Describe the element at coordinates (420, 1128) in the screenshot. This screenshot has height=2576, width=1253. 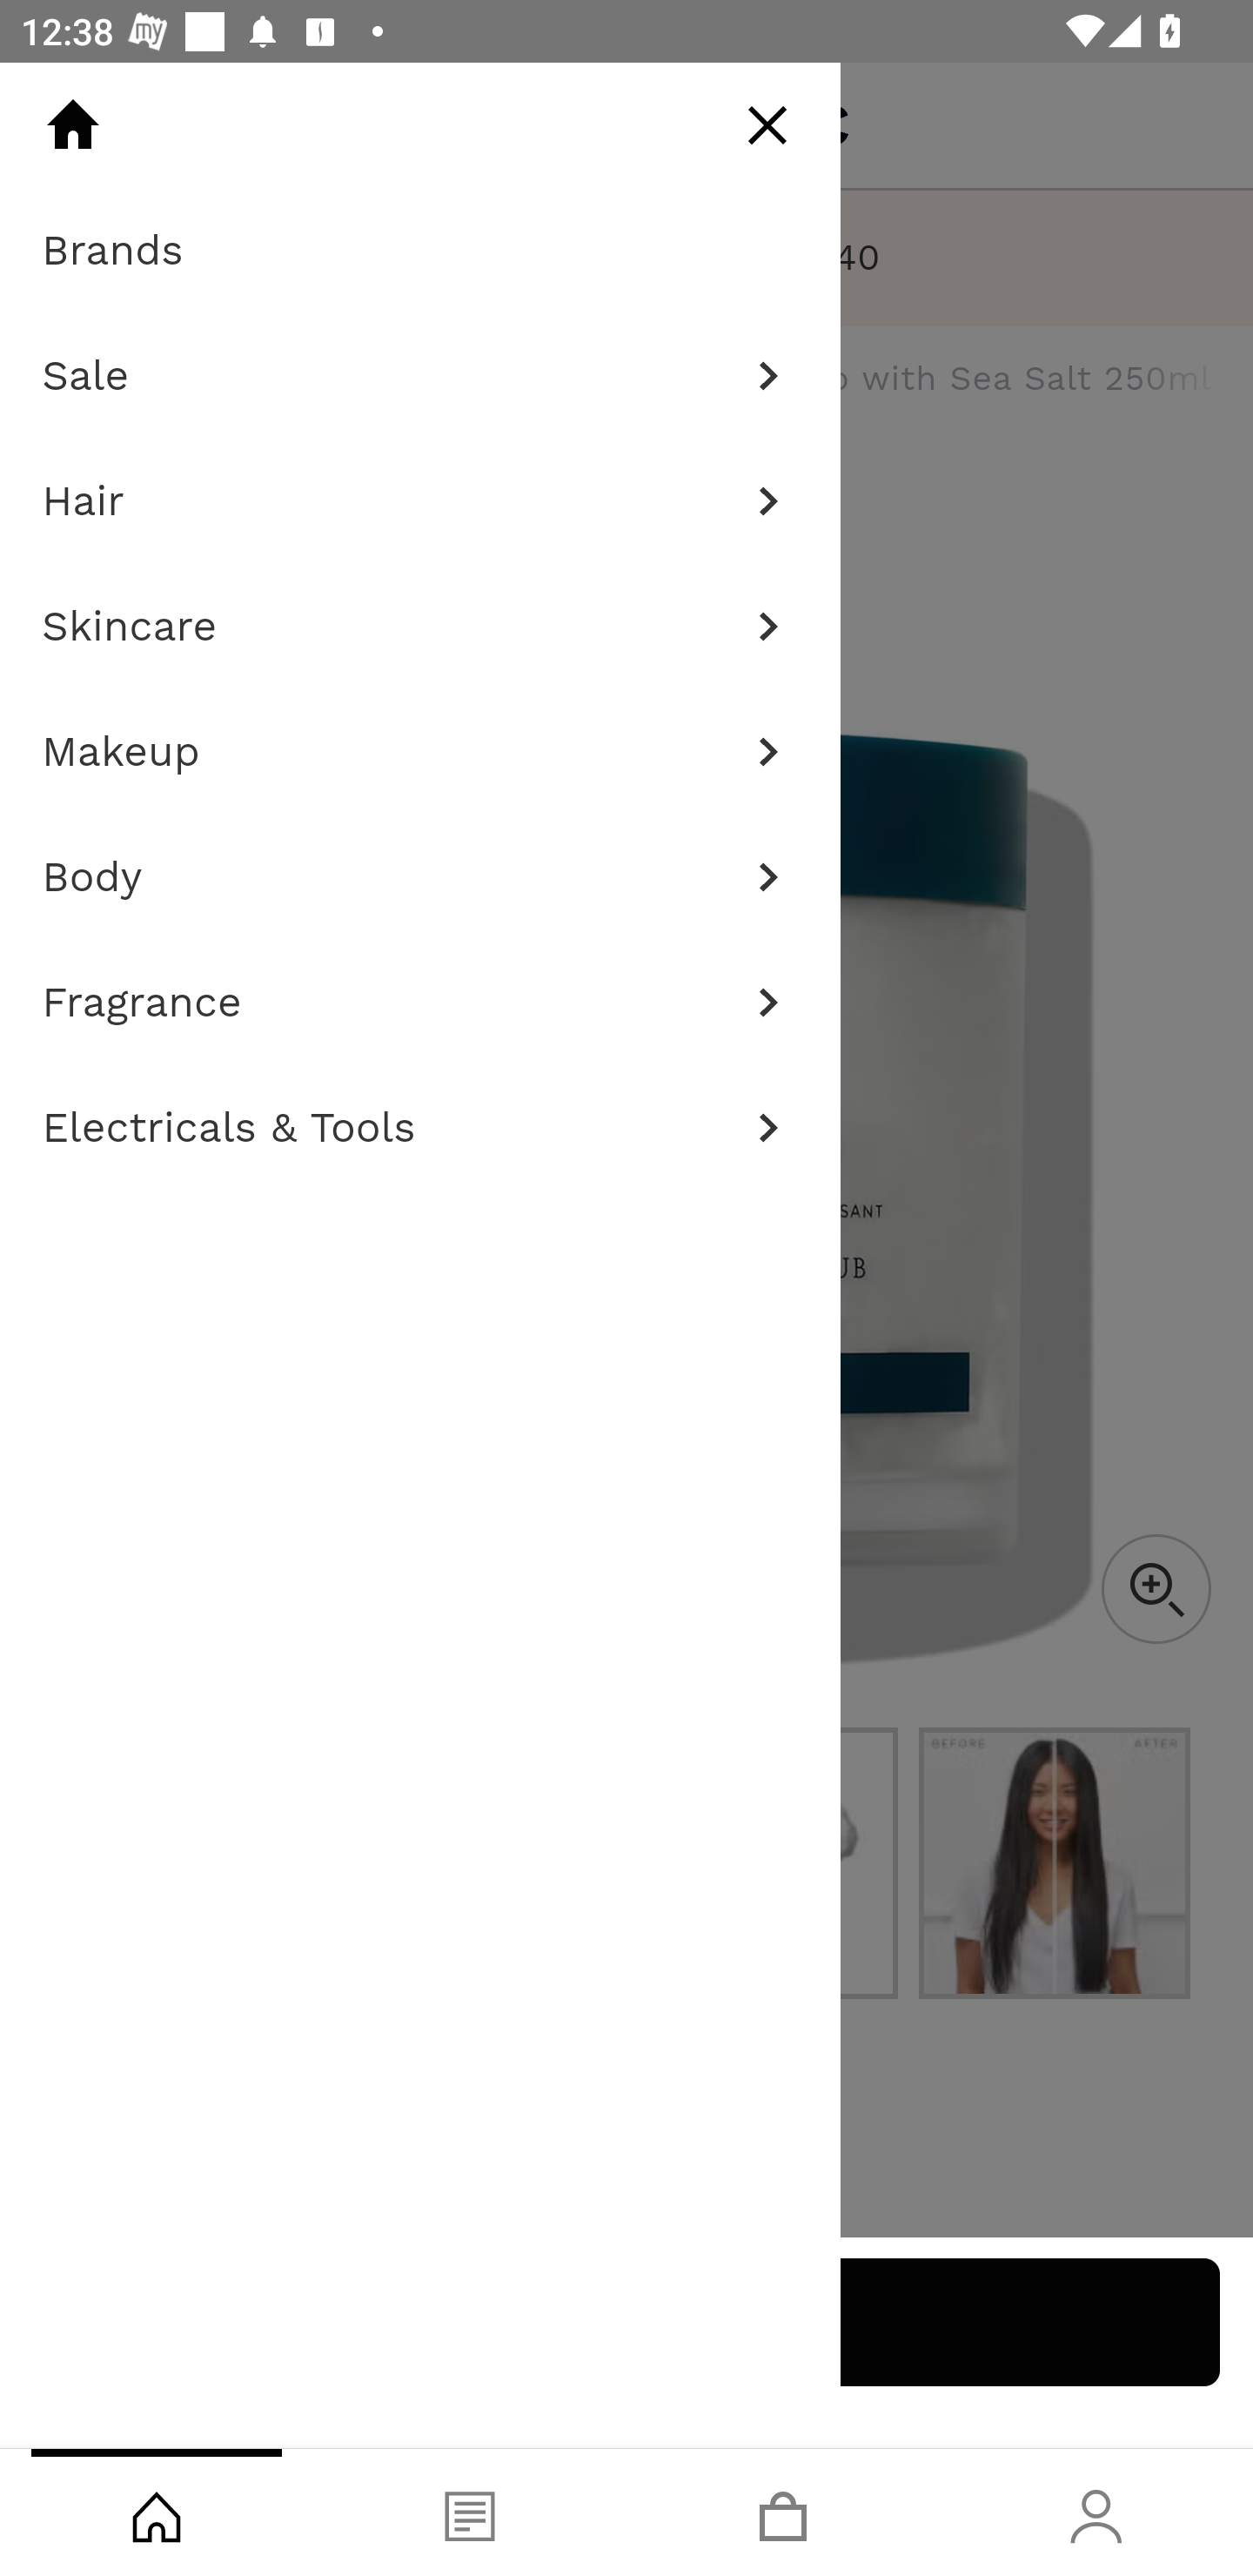
I see `Electricals & Tools` at that location.